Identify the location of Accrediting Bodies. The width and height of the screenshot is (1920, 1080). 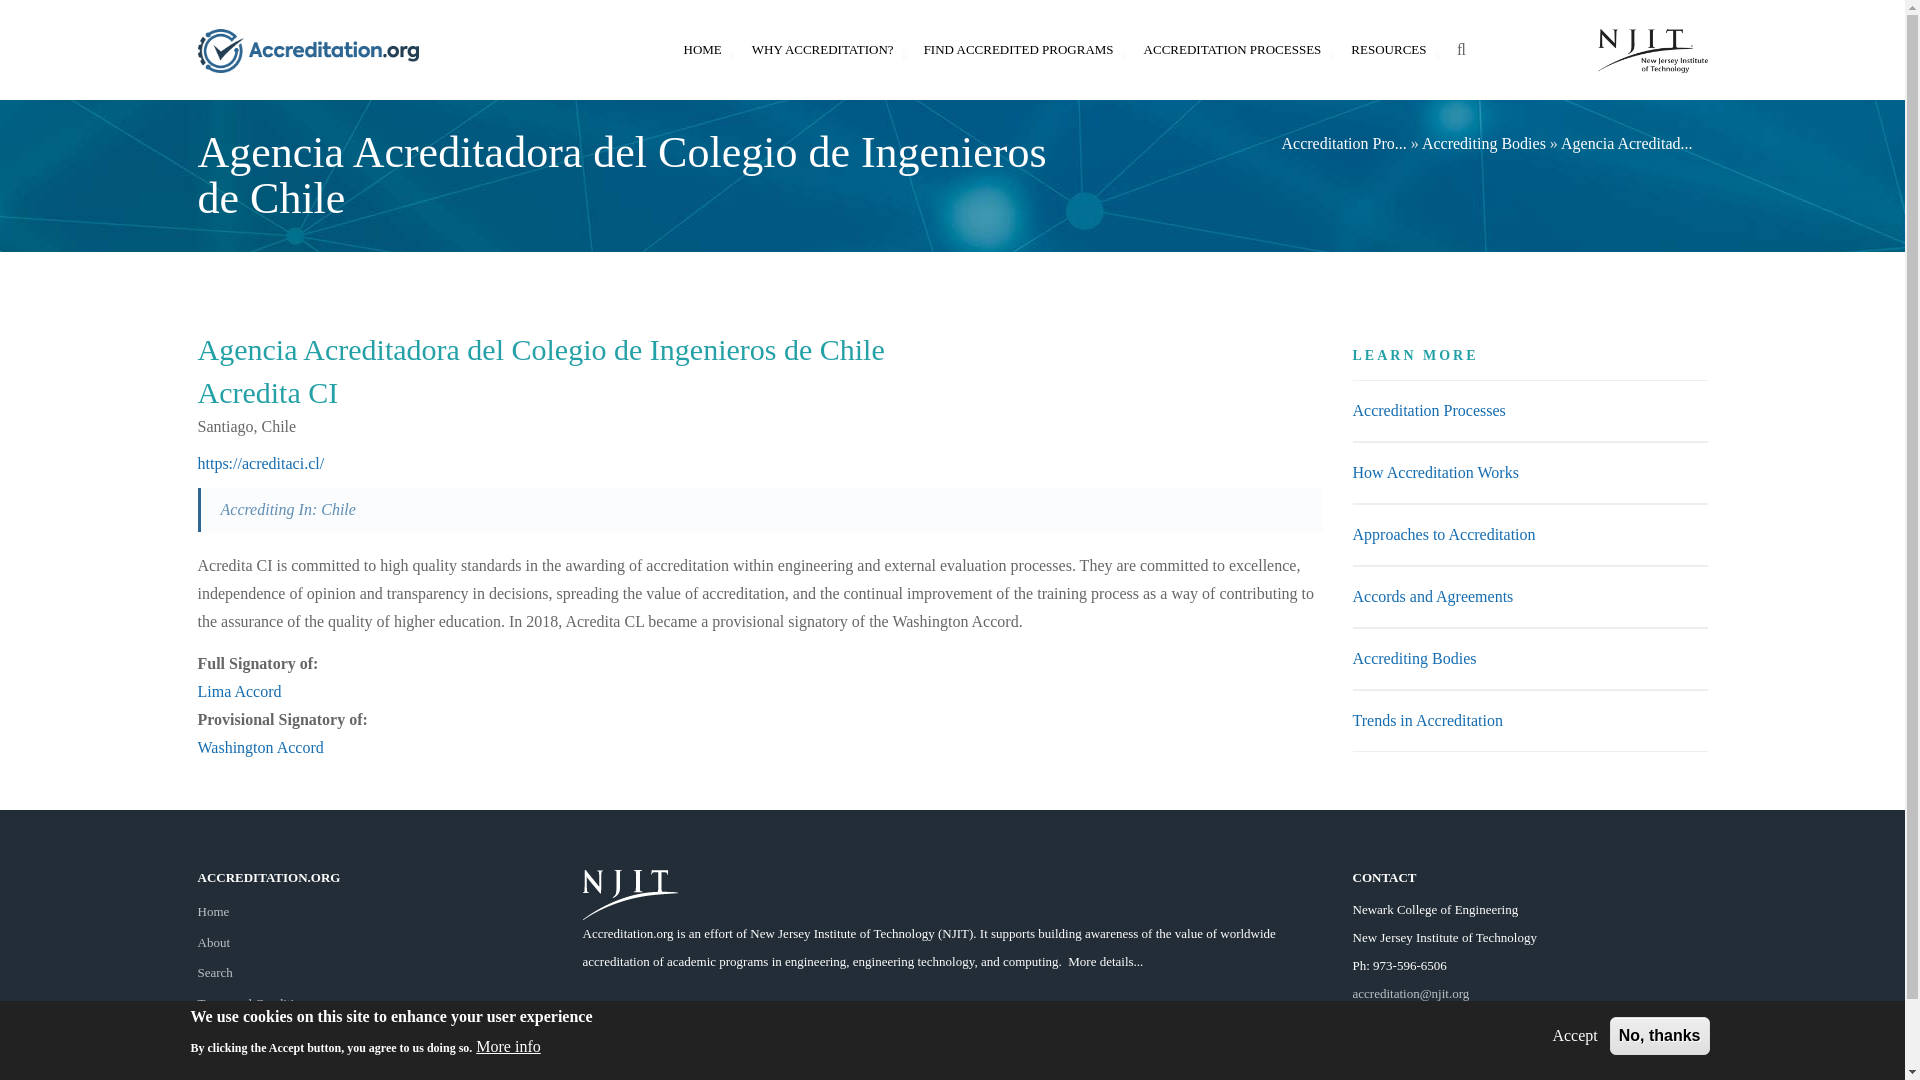
(1414, 658).